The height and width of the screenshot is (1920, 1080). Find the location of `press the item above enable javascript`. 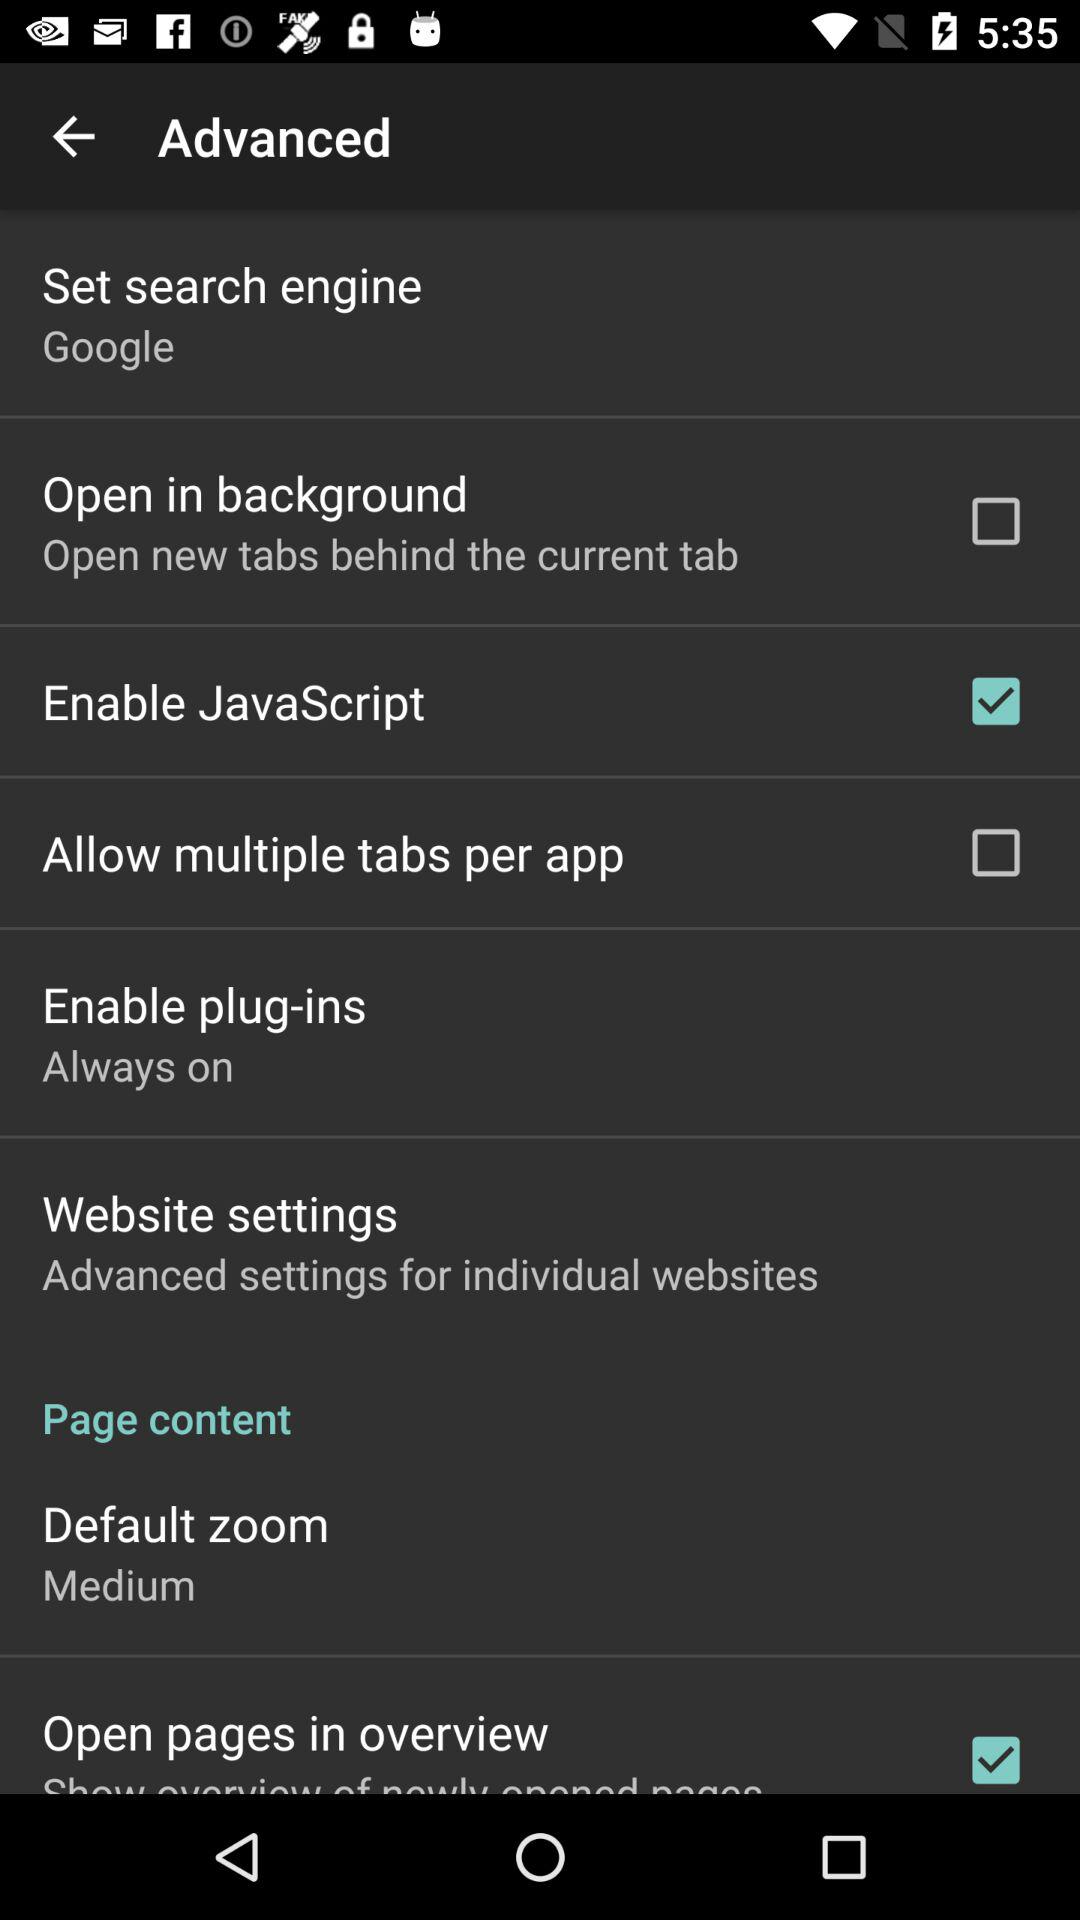

press the item above enable javascript is located at coordinates (390, 553).